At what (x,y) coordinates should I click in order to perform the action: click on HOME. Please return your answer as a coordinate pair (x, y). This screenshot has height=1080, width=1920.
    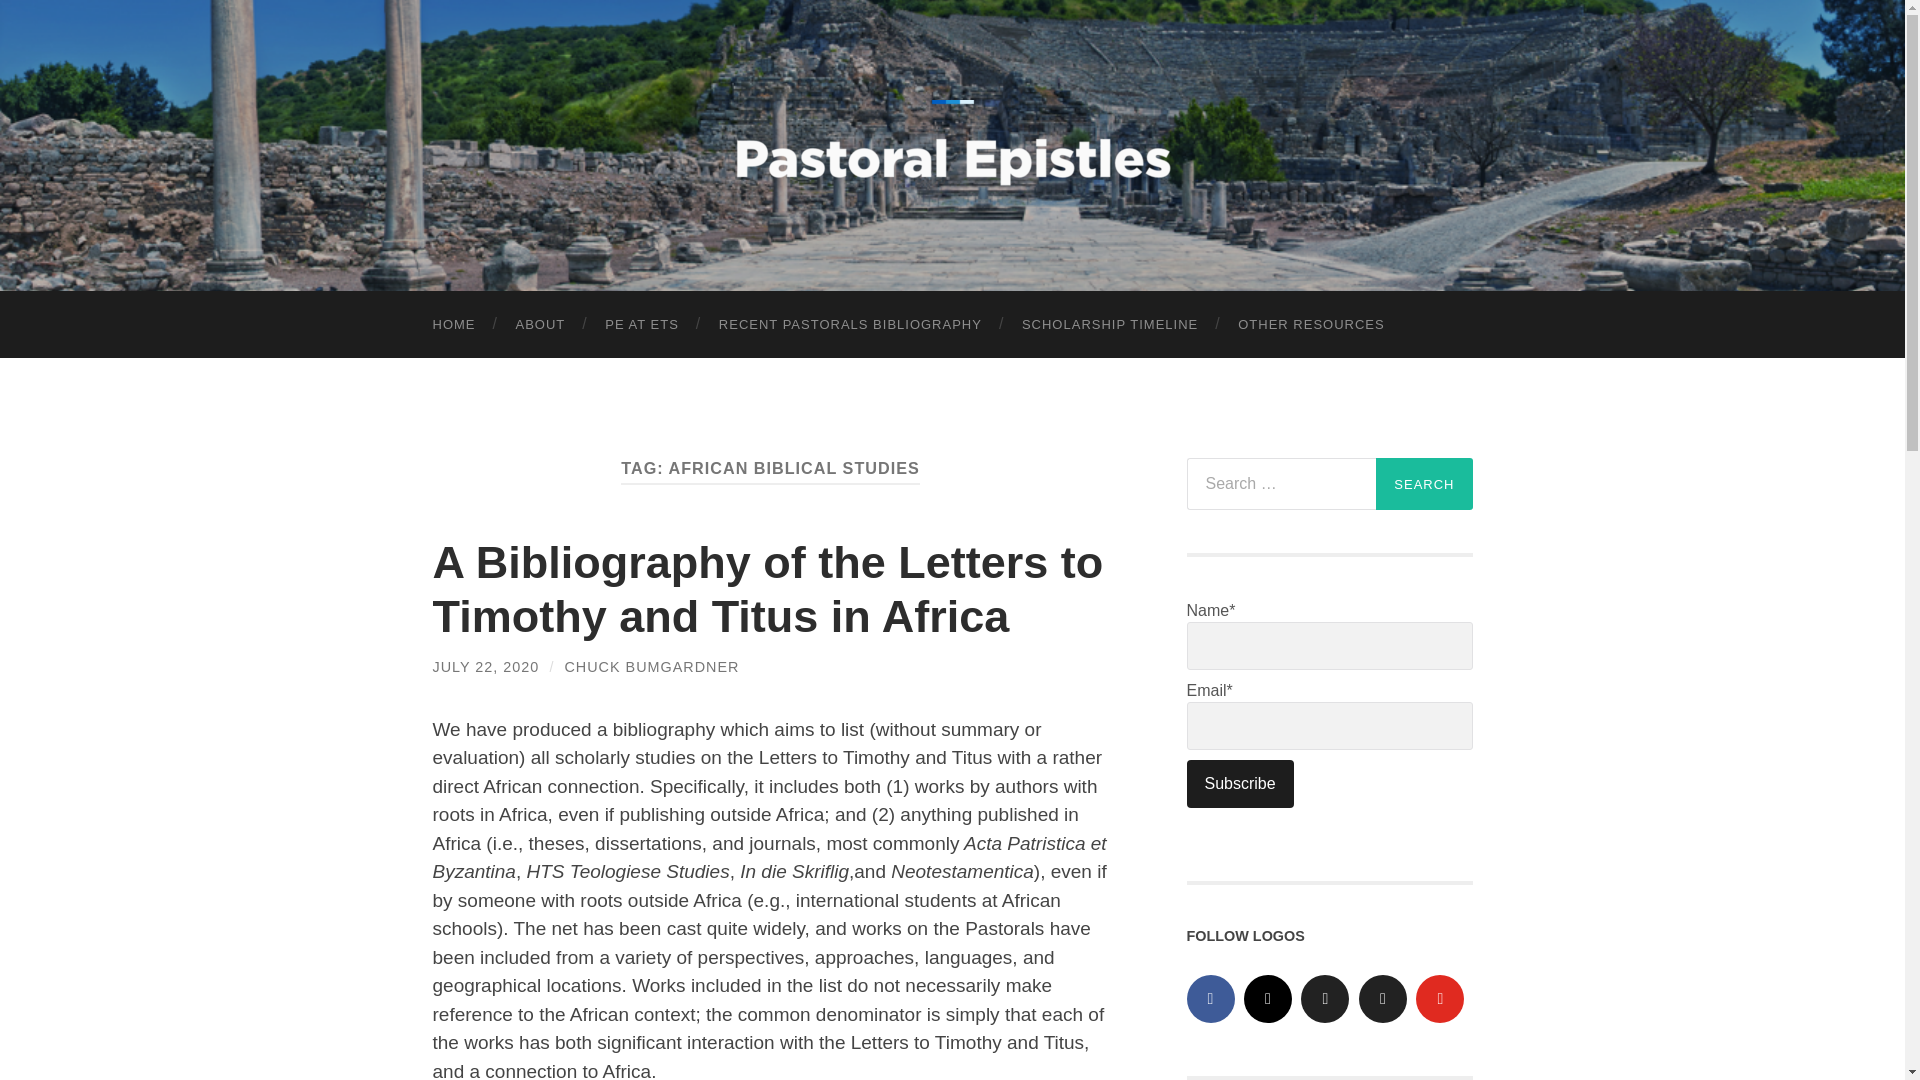
    Looking at the image, I should click on (454, 324).